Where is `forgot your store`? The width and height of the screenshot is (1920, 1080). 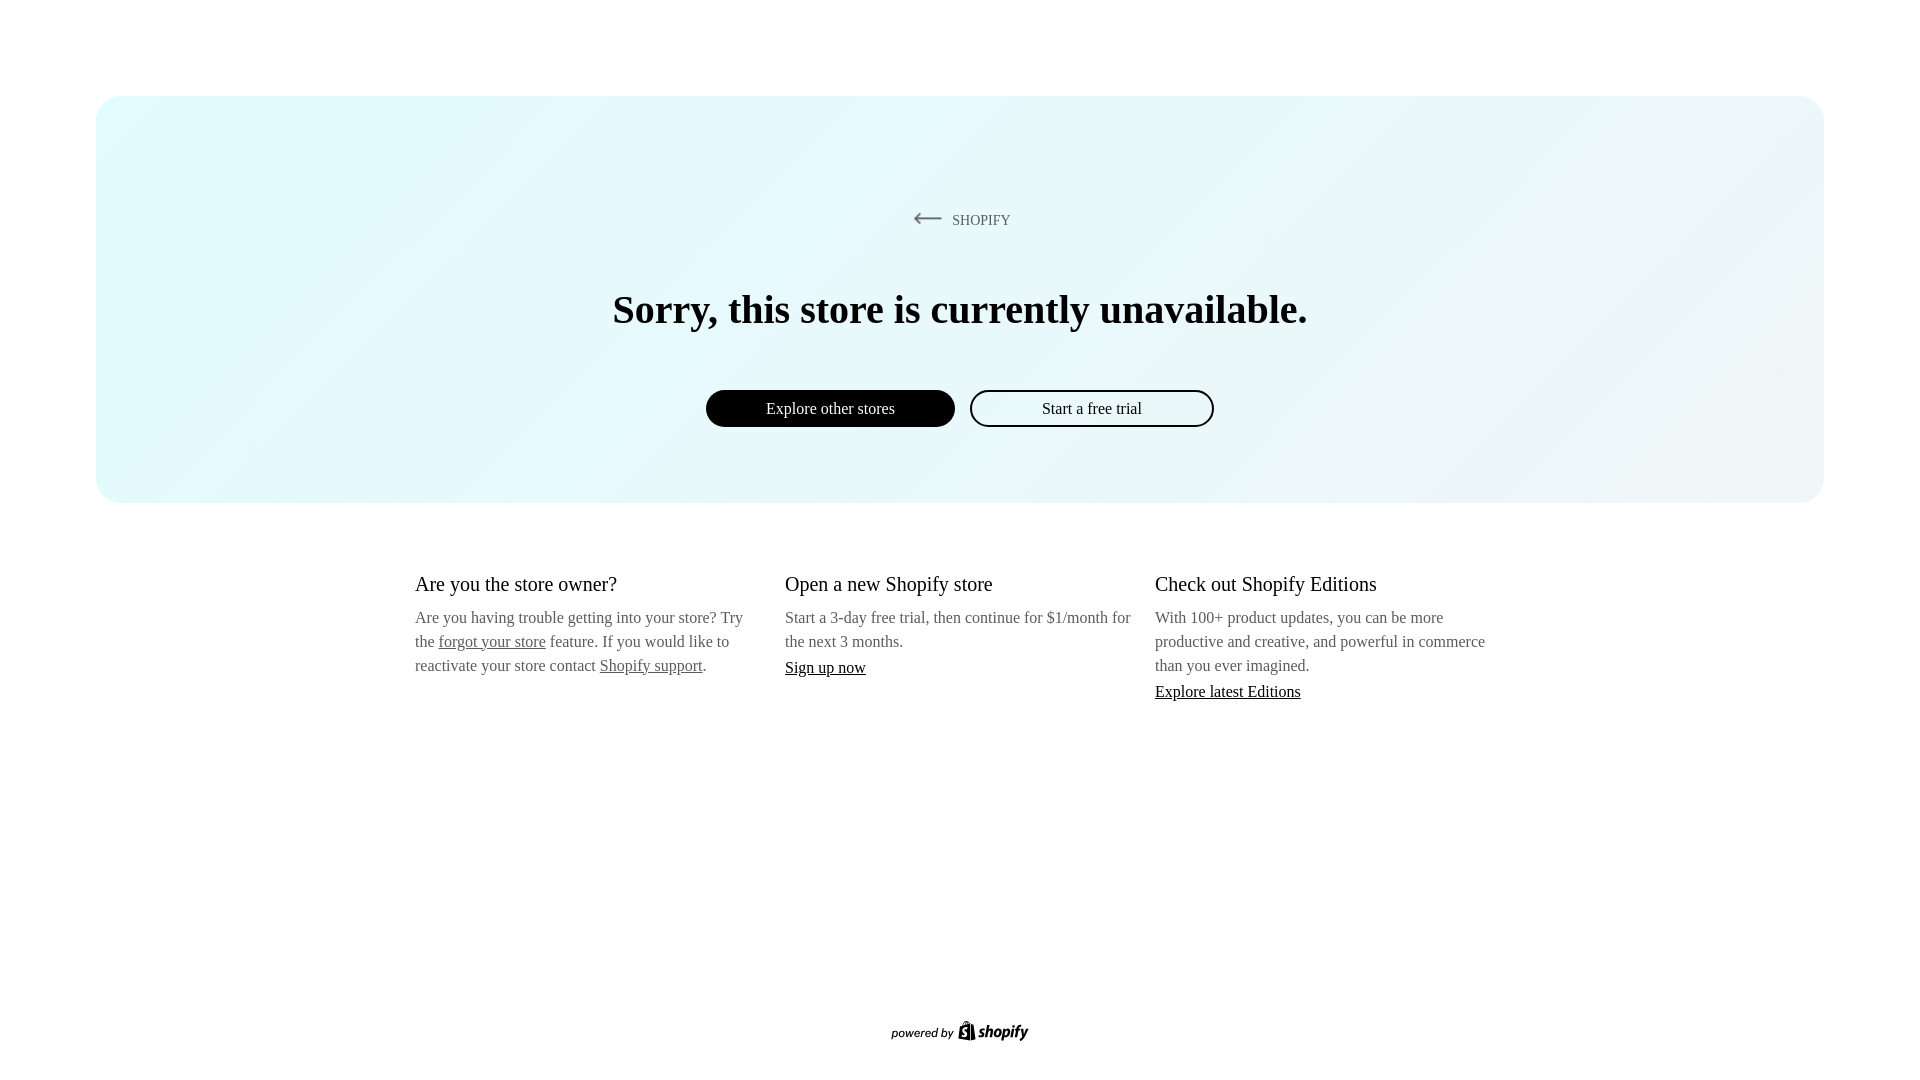
forgot your store is located at coordinates (492, 641).